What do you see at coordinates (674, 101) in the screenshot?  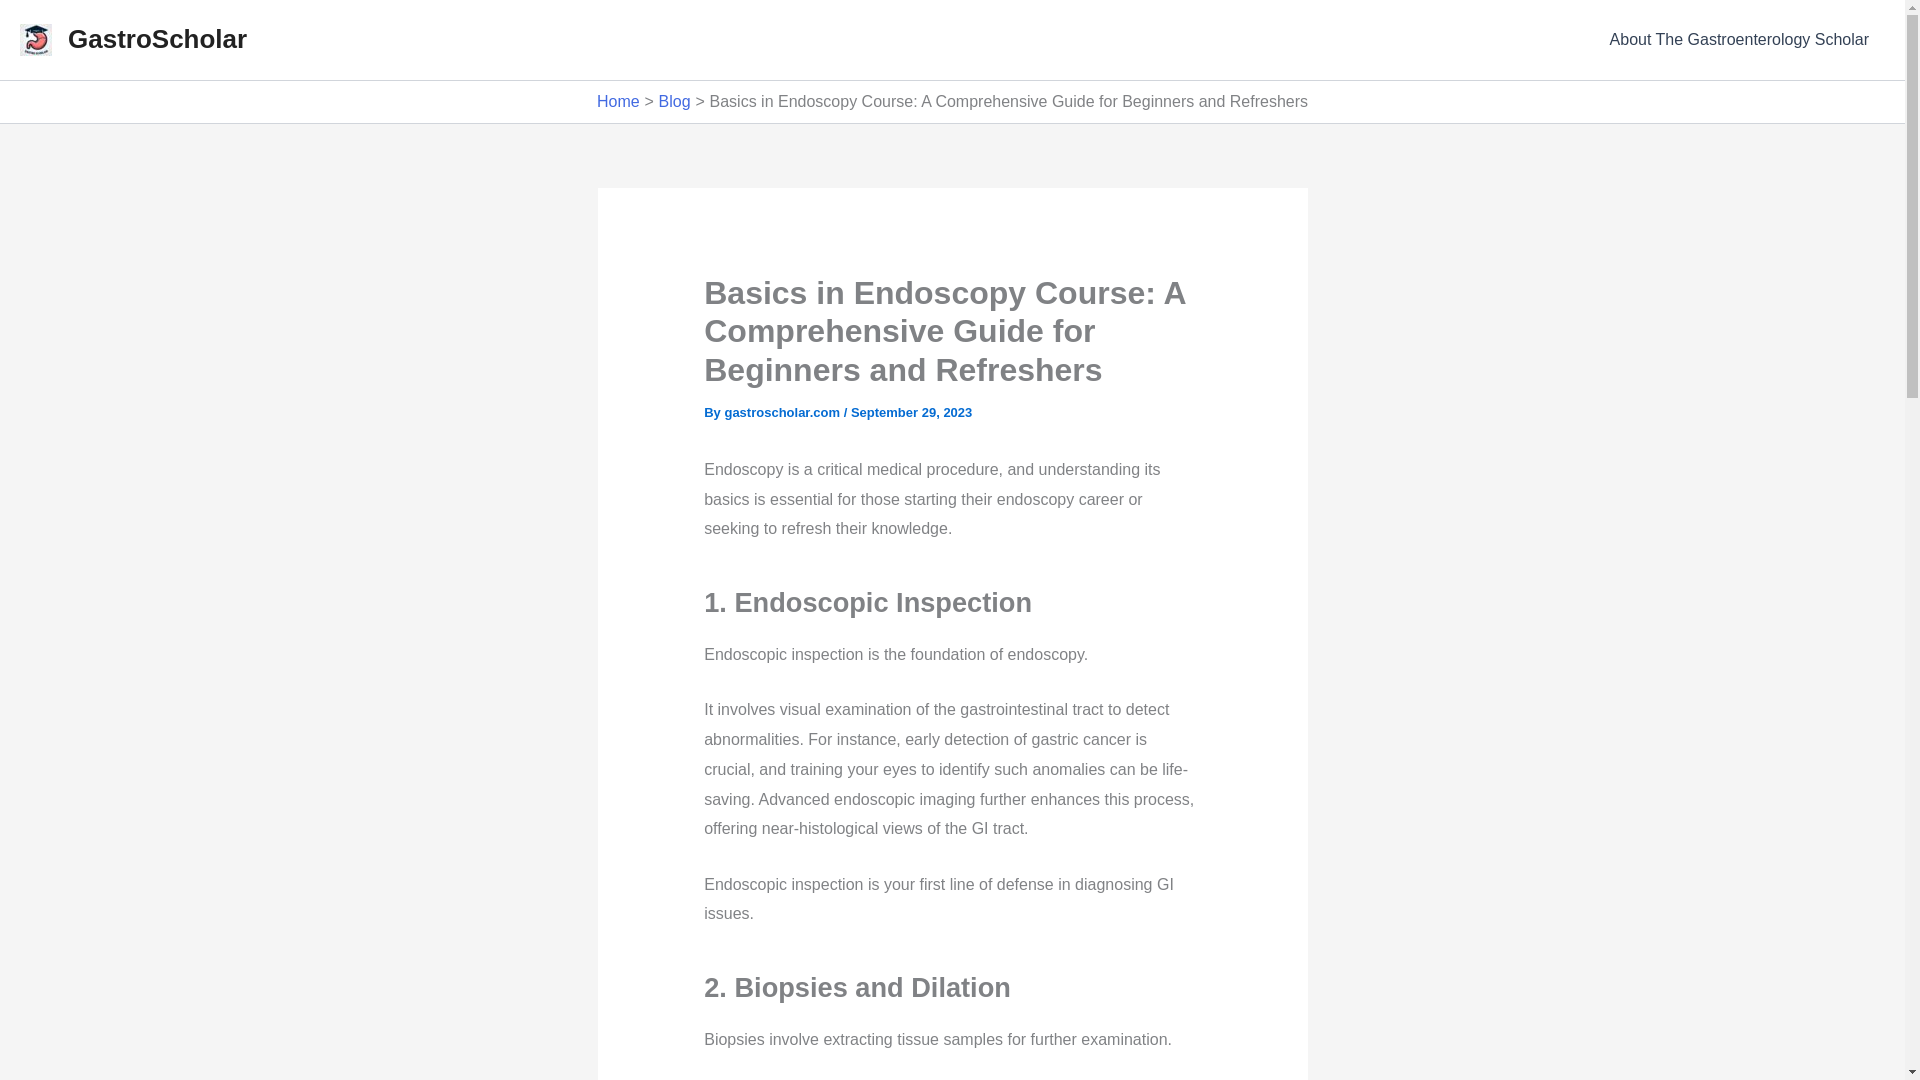 I see `Blog` at bounding box center [674, 101].